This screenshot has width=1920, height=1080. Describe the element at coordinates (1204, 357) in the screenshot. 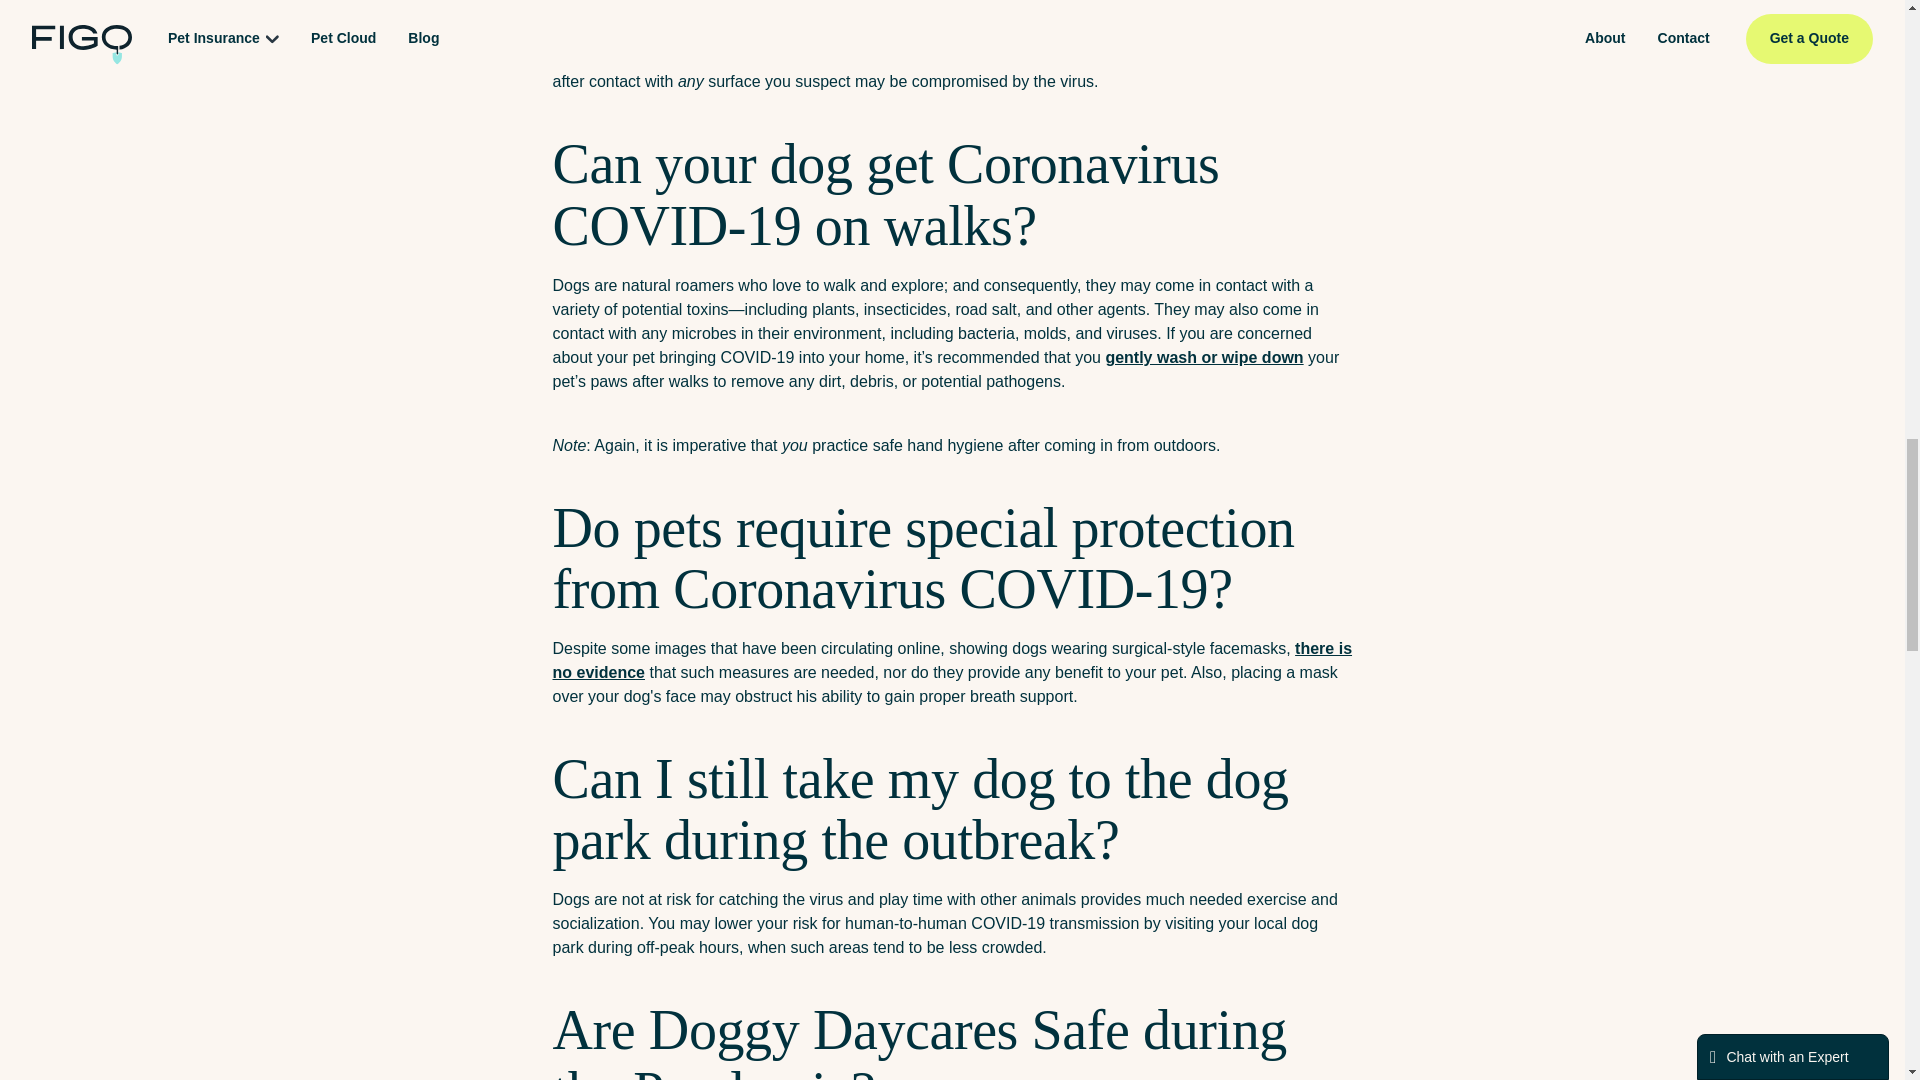

I see `gently wash or wipe down` at that location.